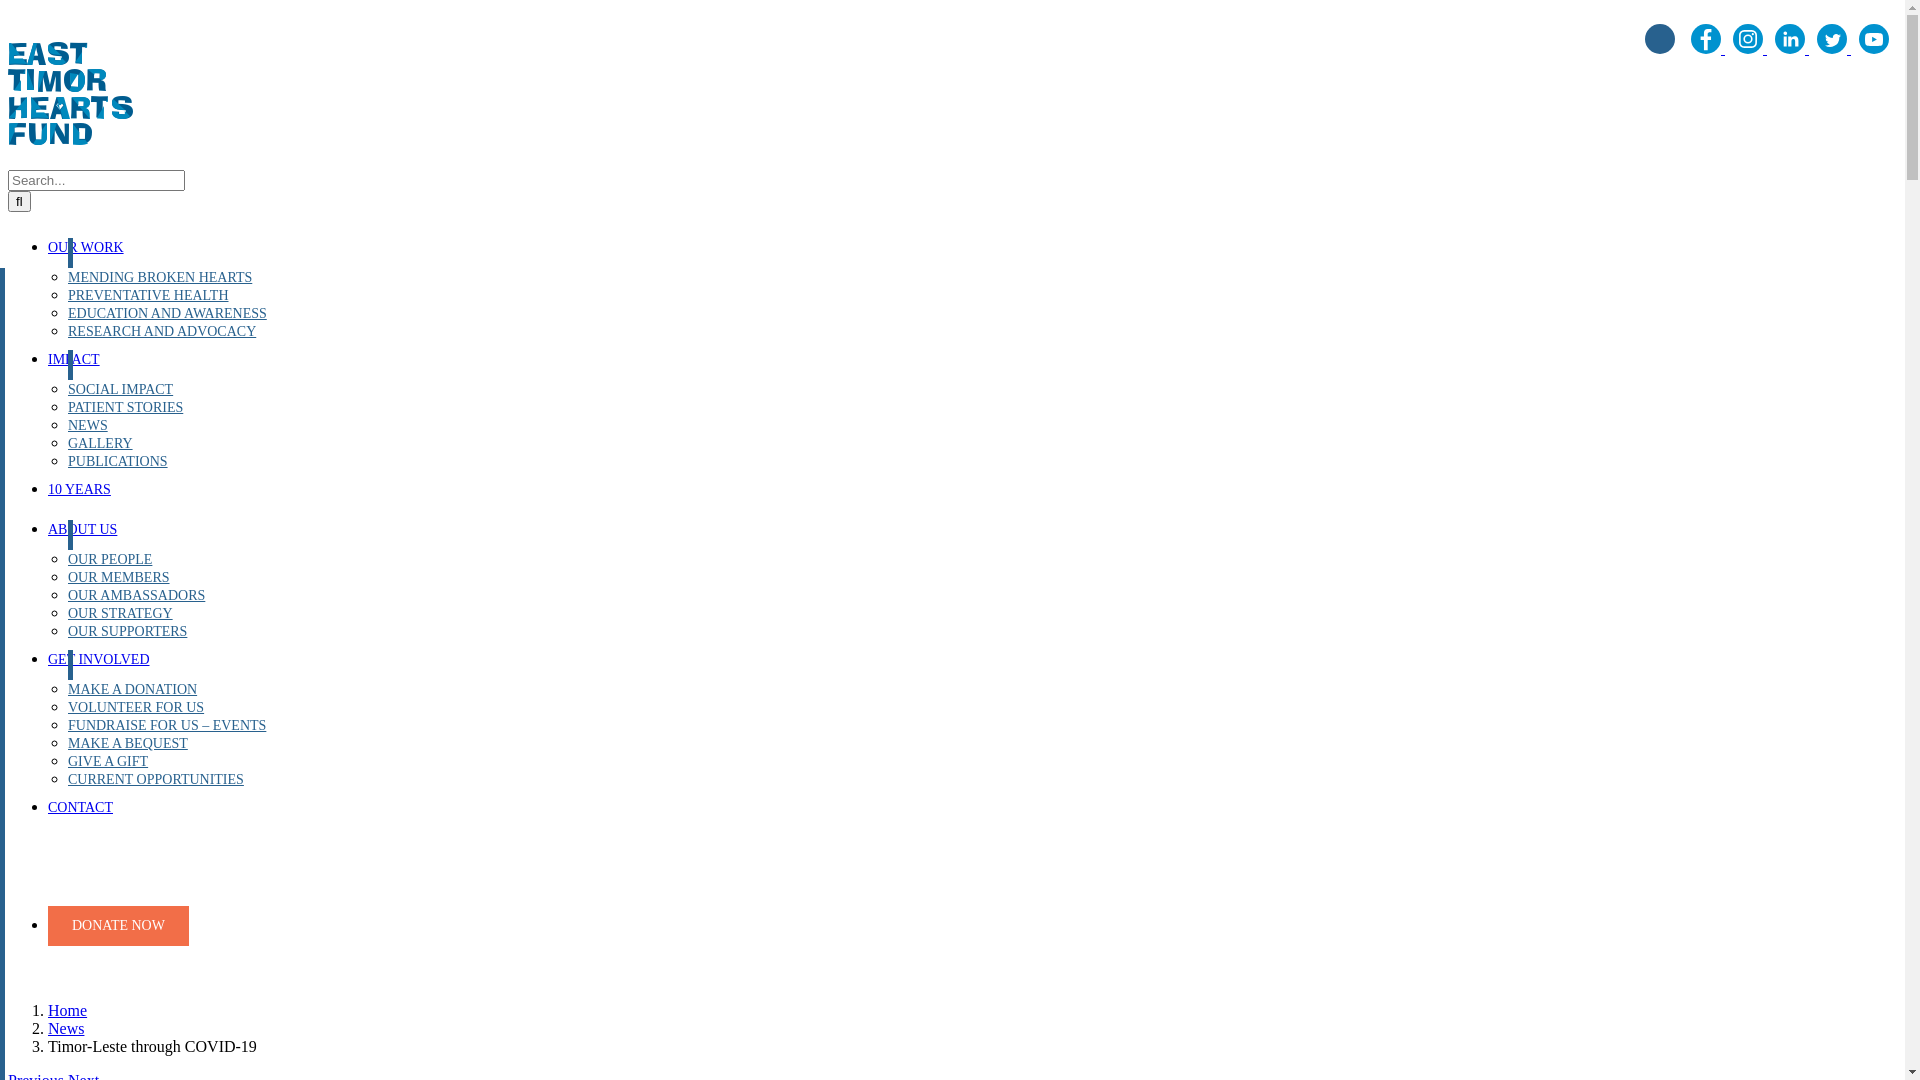 Image resolution: width=1920 pixels, height=1080 pixels. I want to click on PATIENT STORIES, so click(126, 408).